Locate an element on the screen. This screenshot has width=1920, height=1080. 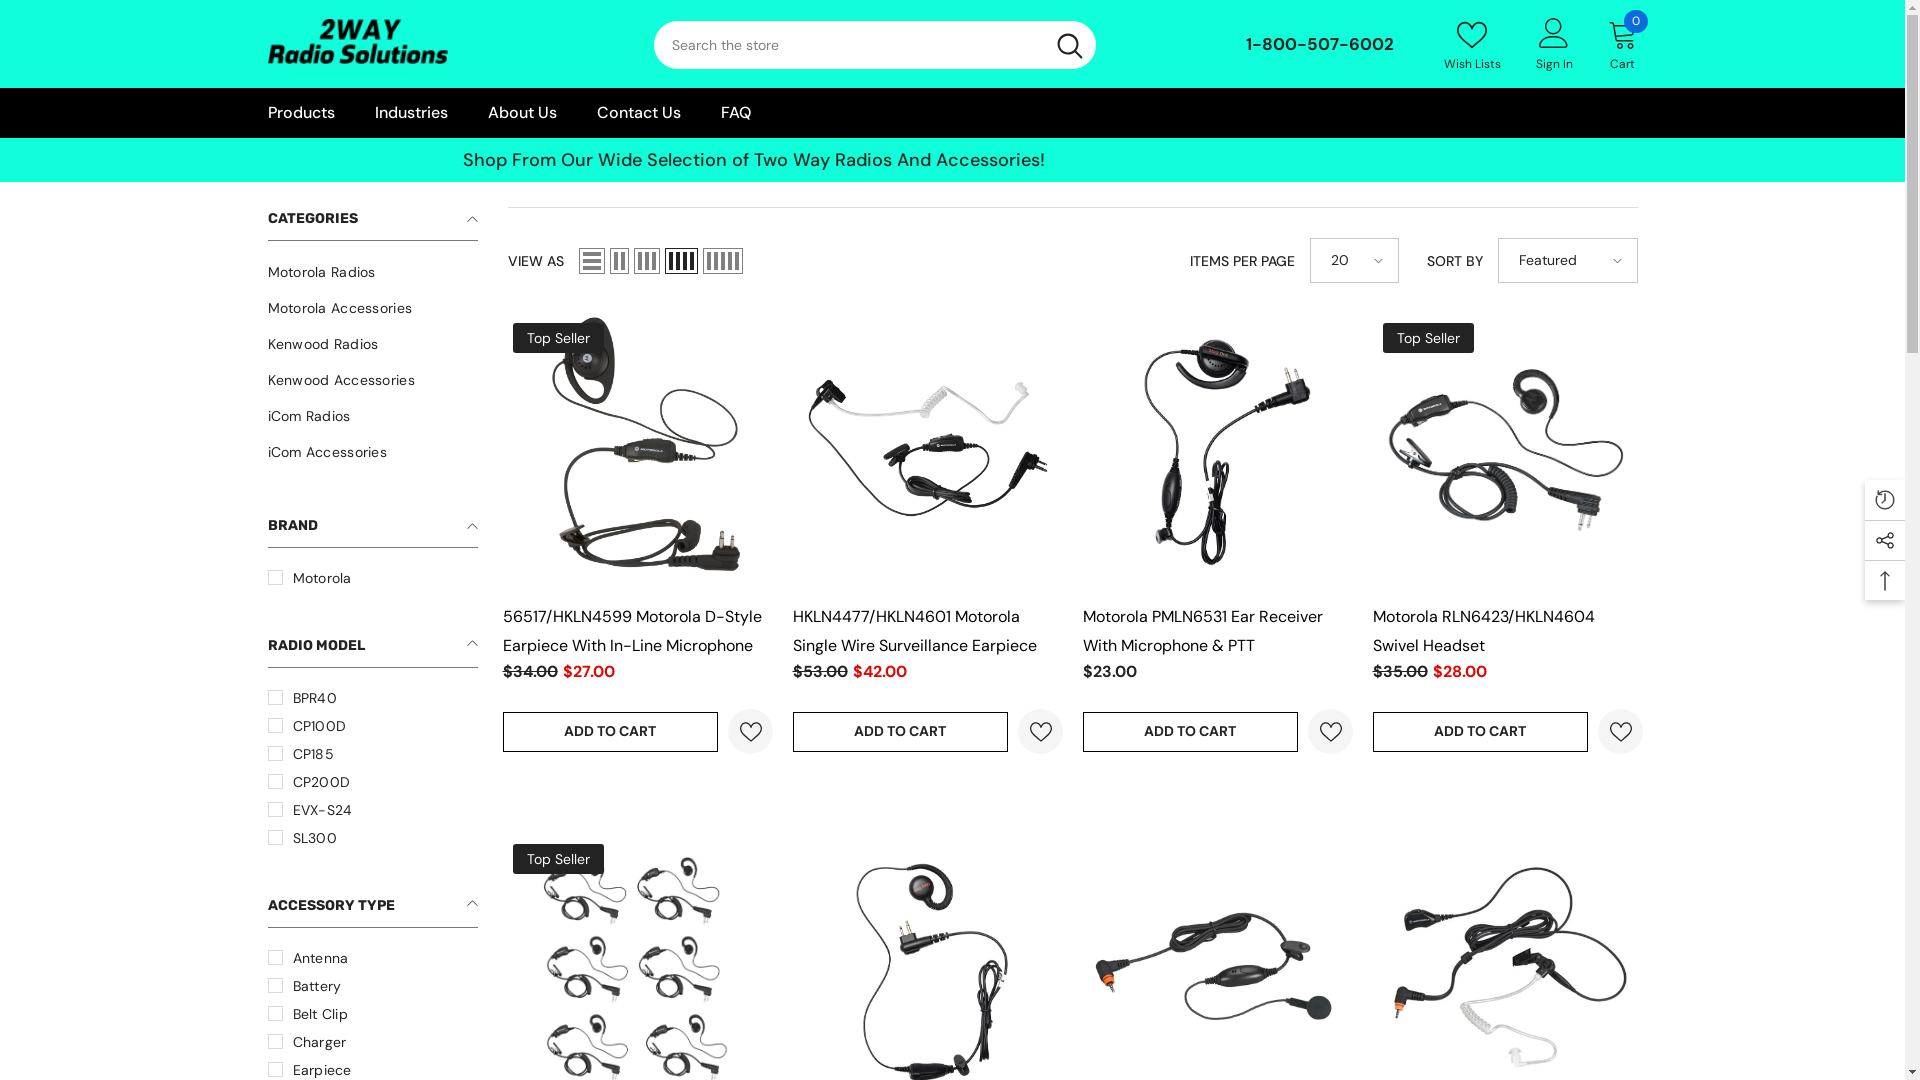
iCom Radios is located at coordinates (310, 416).